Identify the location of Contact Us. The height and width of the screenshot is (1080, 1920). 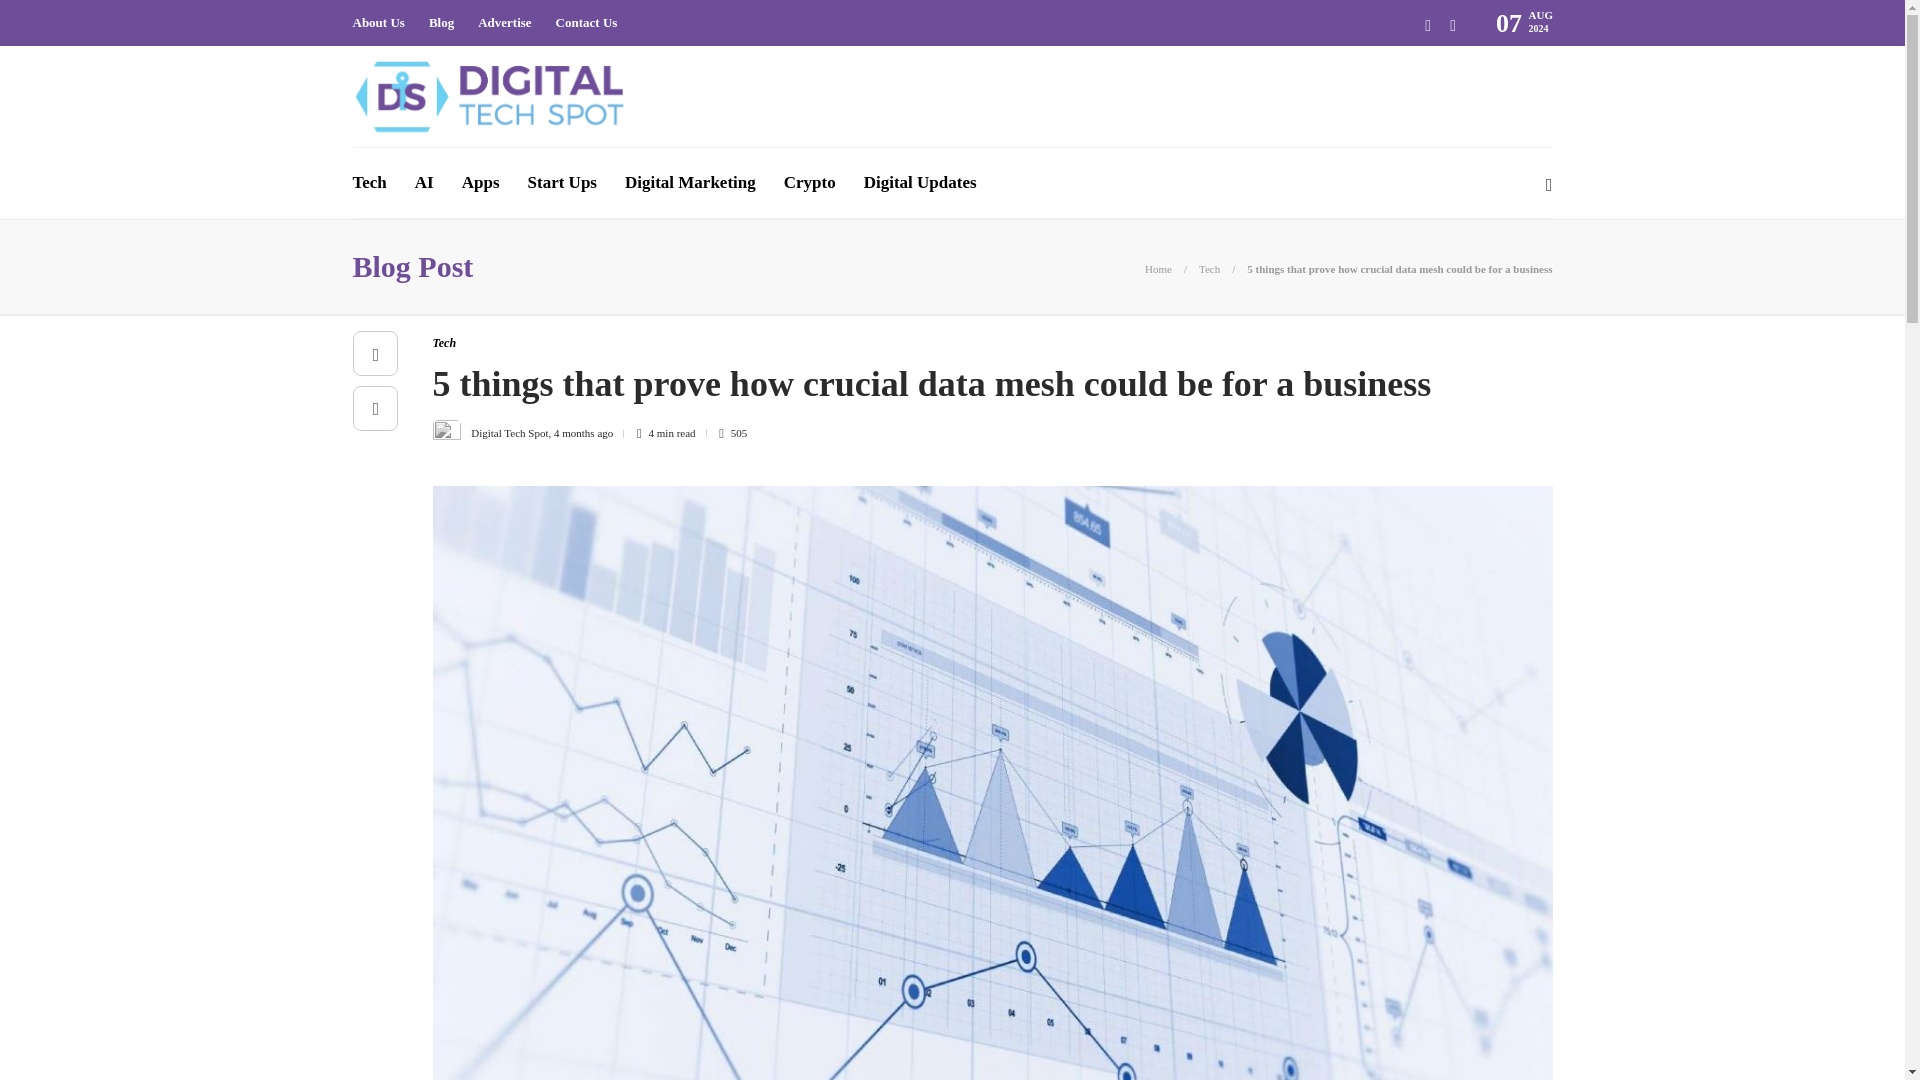
(587, 23).